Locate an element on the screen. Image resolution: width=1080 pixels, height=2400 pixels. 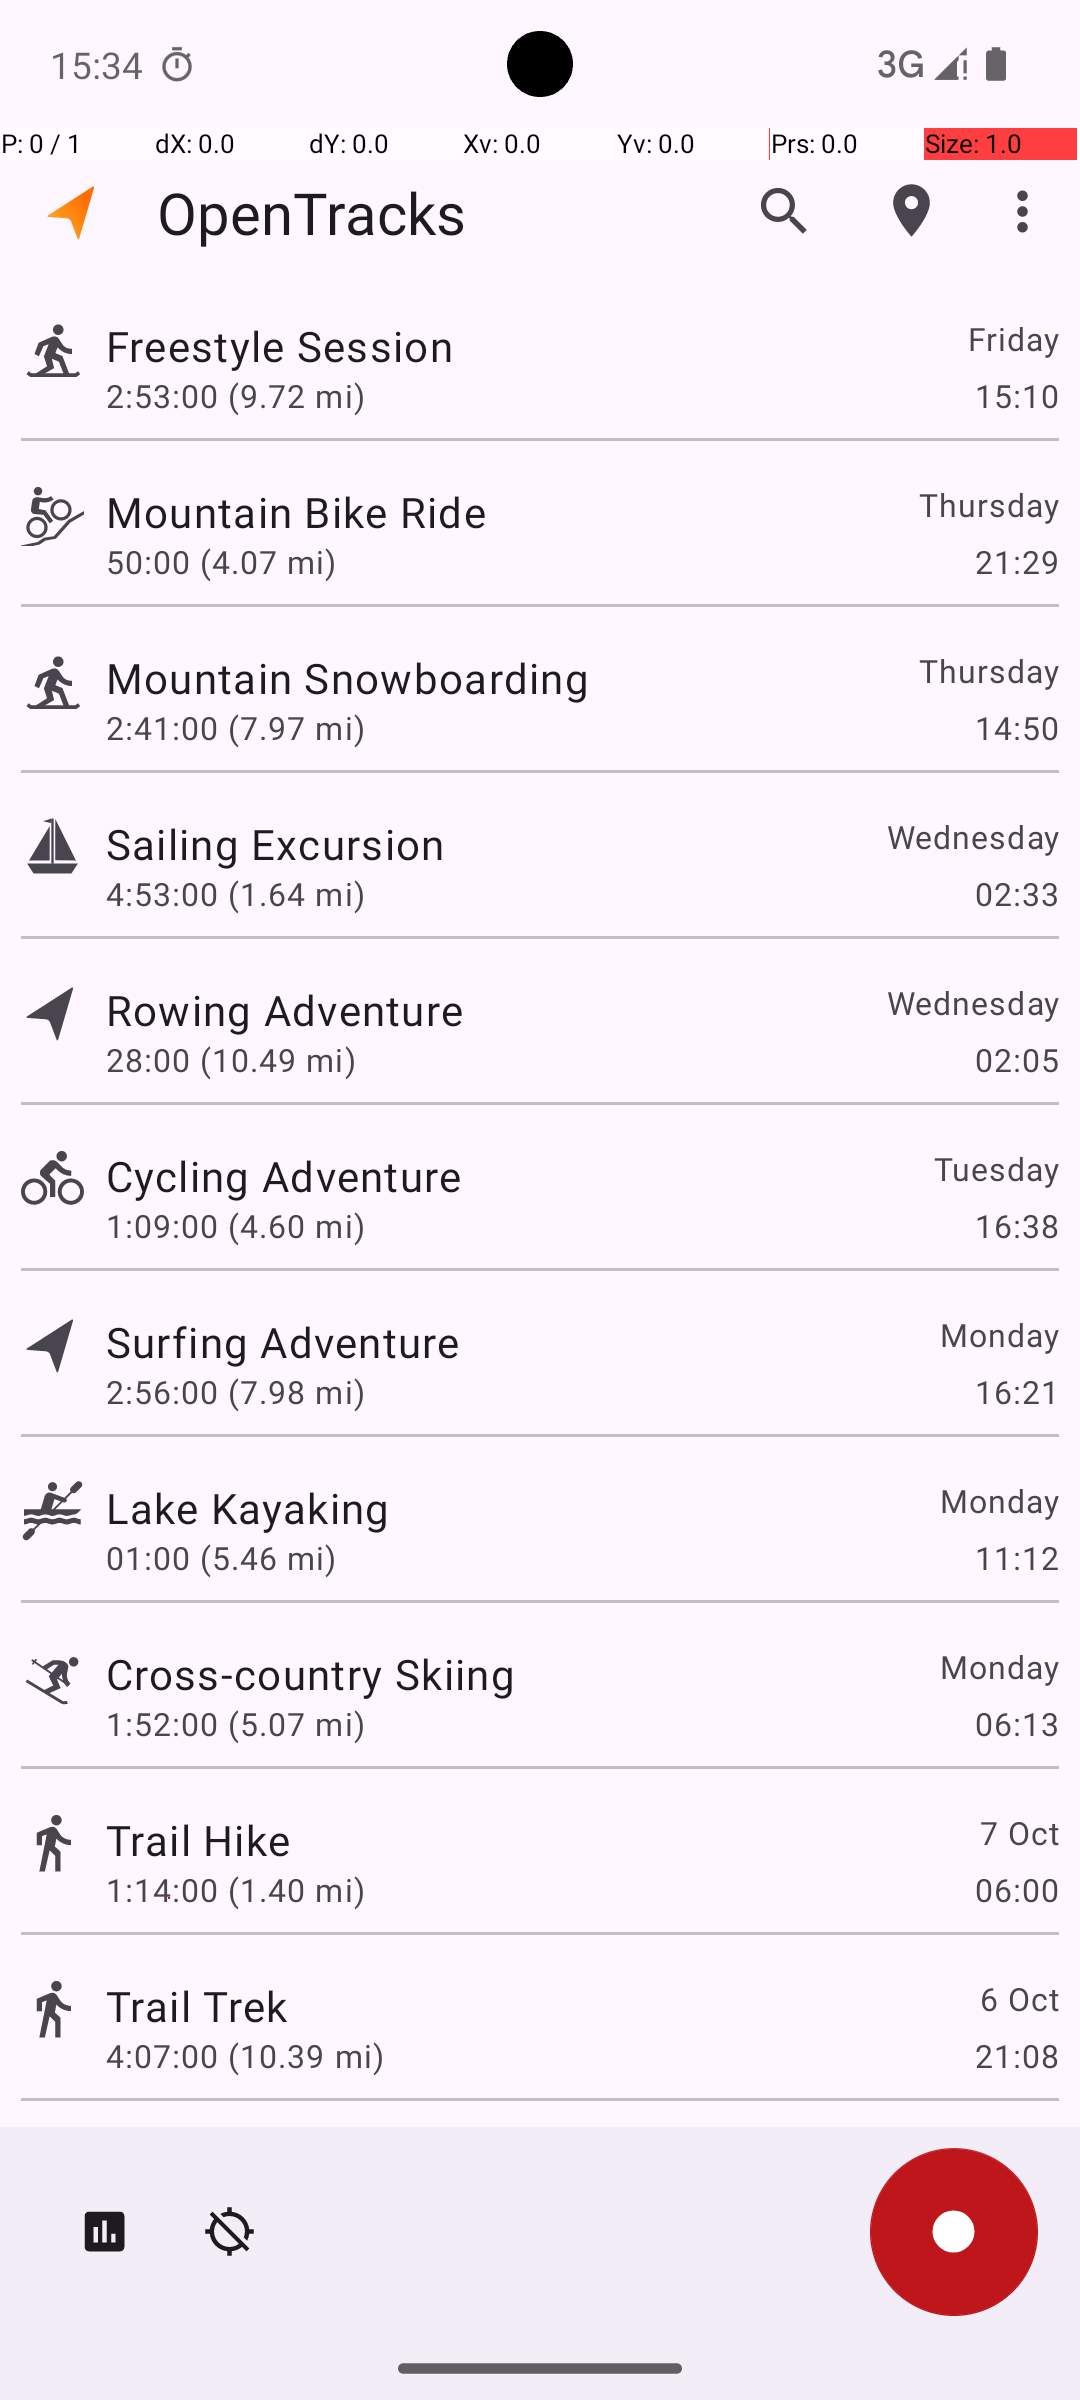
Mountain Snowboarding is located at coordinates (348, 678).